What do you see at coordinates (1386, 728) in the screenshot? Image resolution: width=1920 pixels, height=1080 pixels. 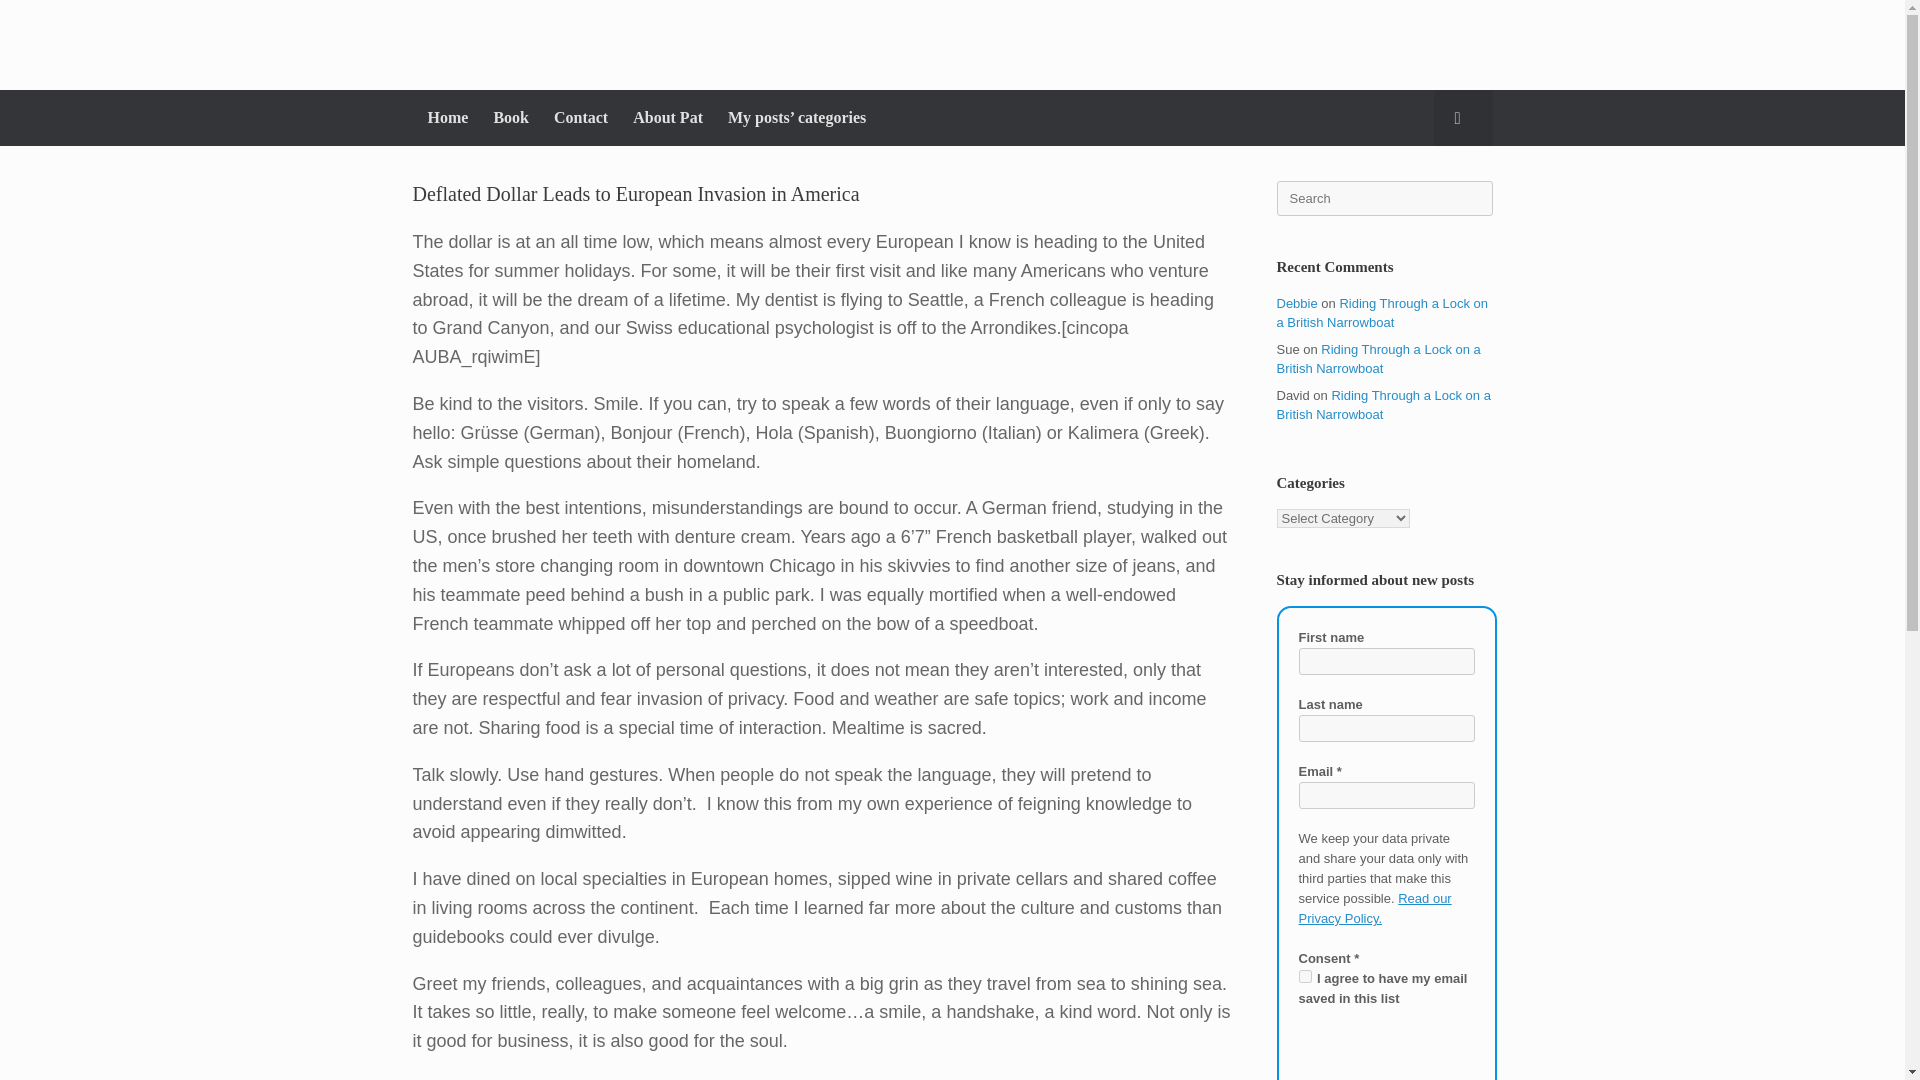 I see `Last name` at bounding box center [1386, 728].